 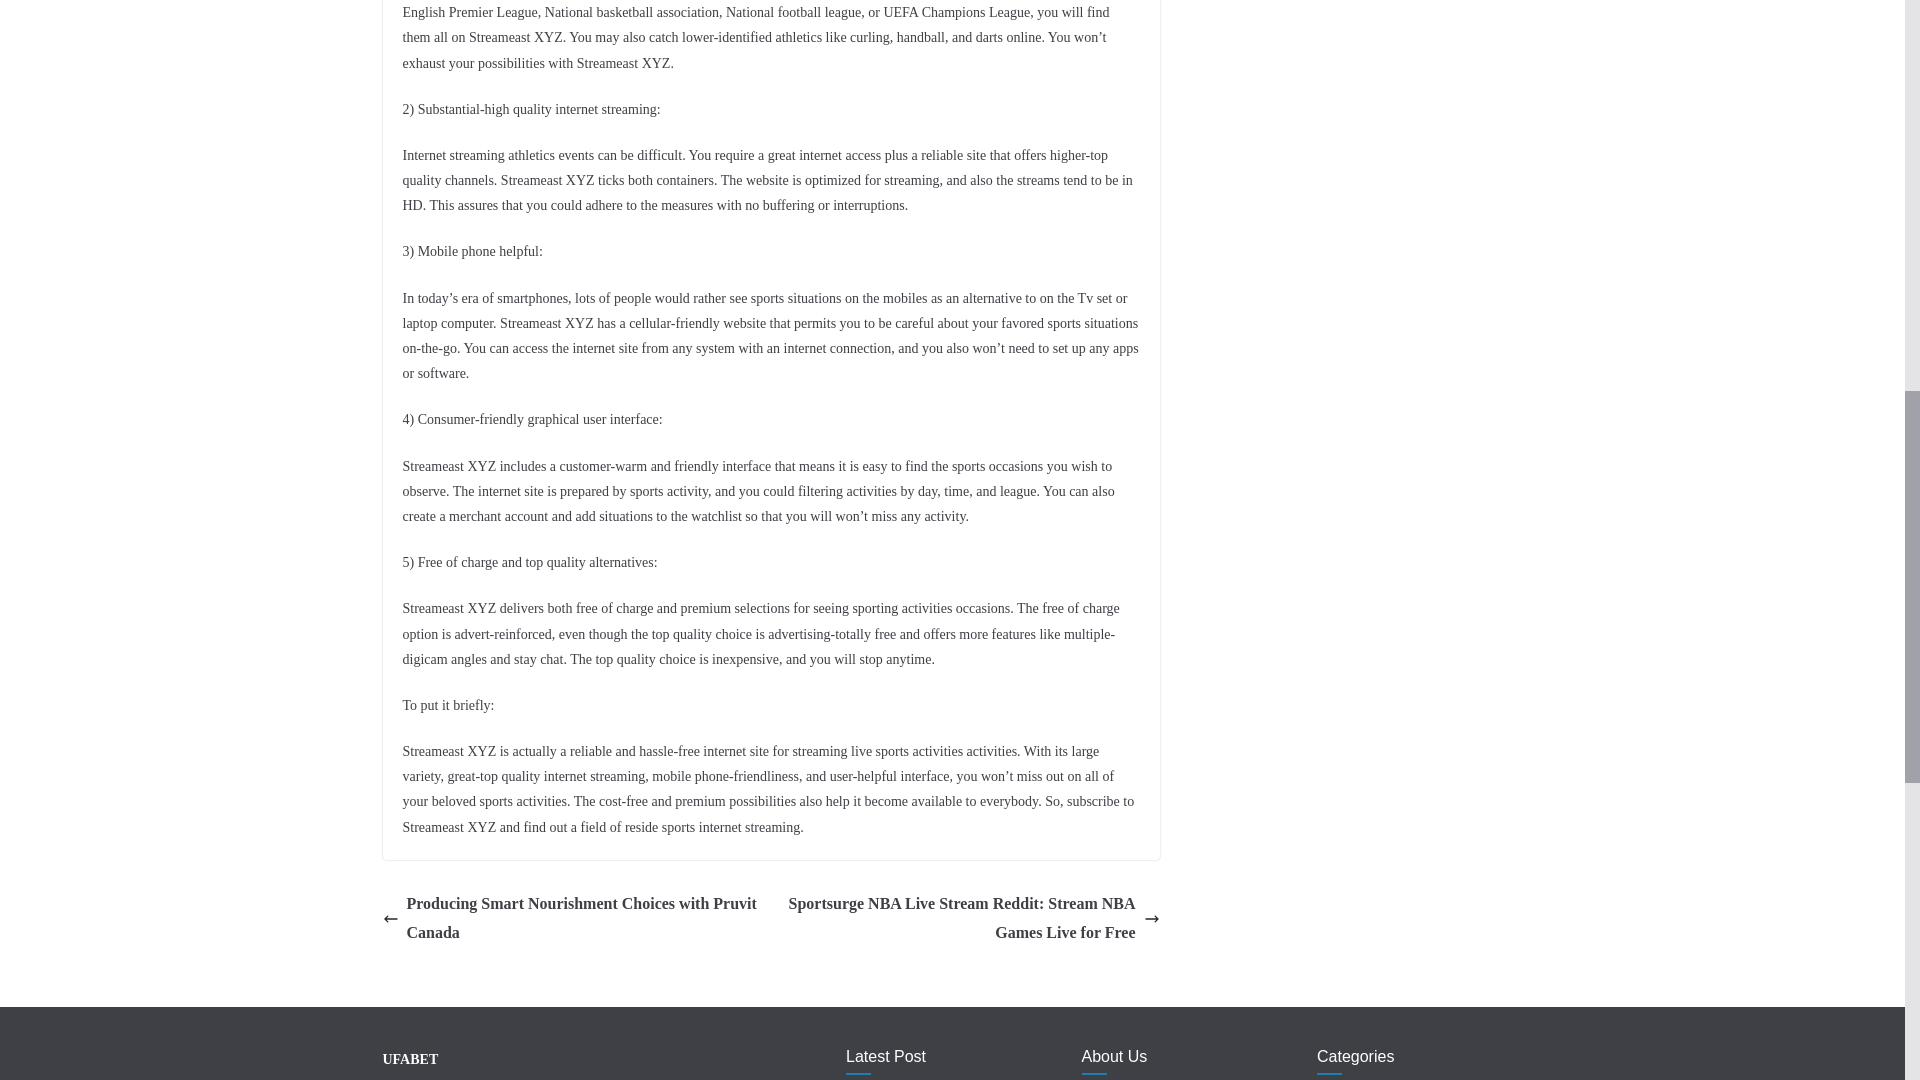 I want to click on UFABET, so click(x=410, y=1059).